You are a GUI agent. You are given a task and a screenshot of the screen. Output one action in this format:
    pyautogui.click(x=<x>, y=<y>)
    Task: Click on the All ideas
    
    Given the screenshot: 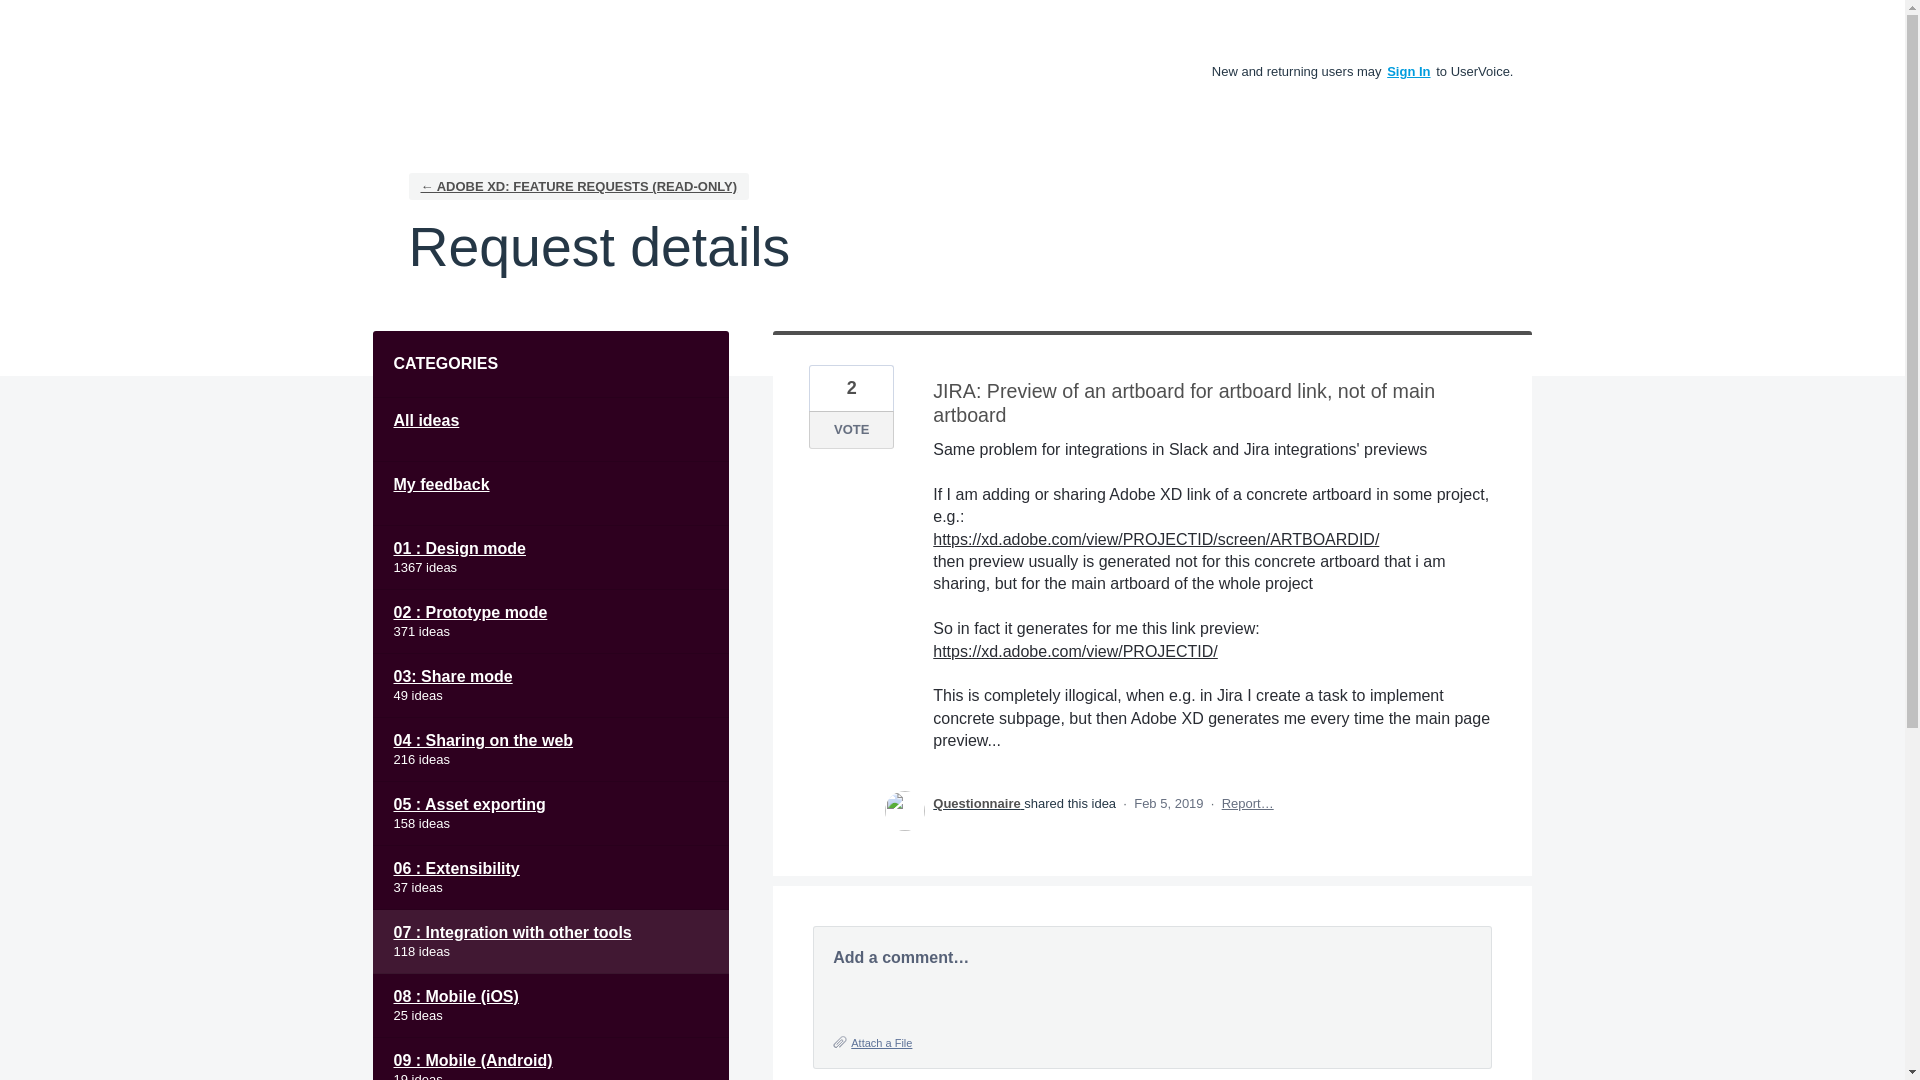 What is the action you would take?
    pyautogui.click(x=550, y=430)
    